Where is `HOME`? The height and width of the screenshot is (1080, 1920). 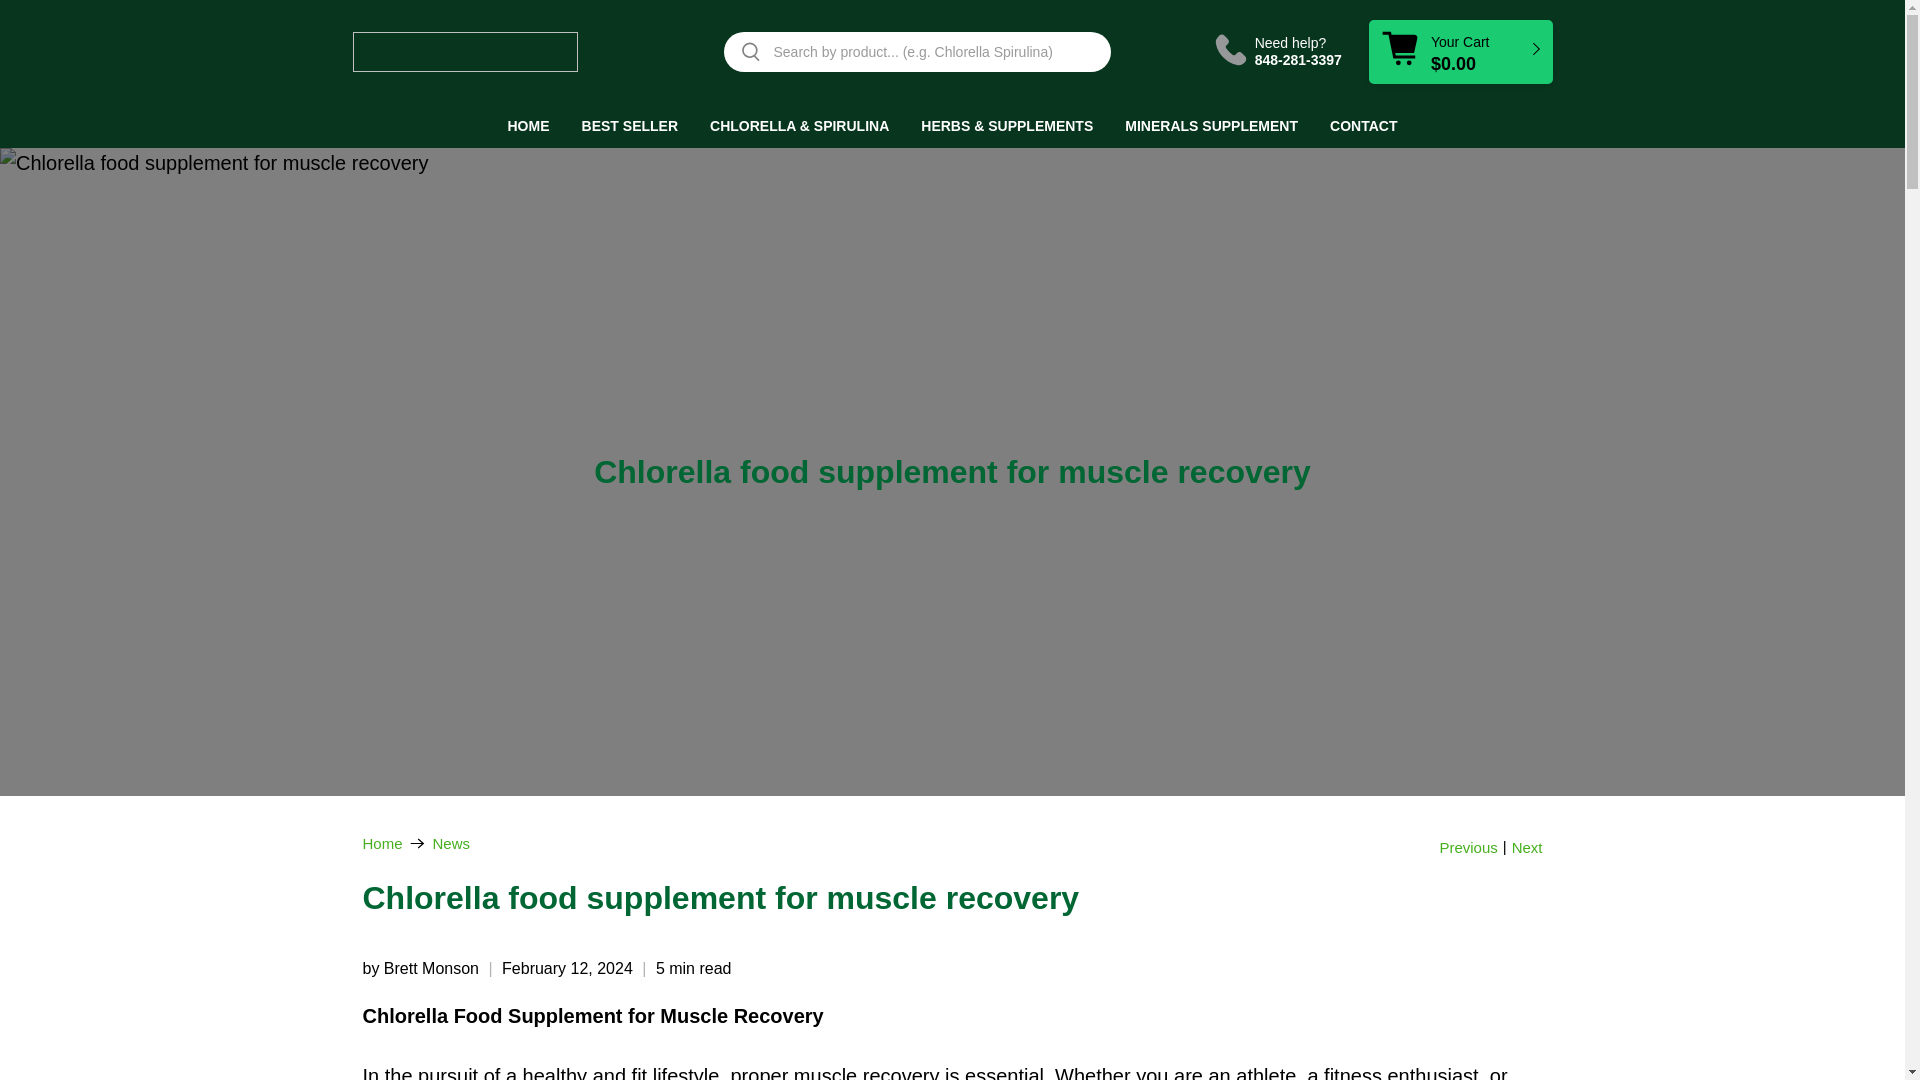
HOME is located at coordinates (528, 125).